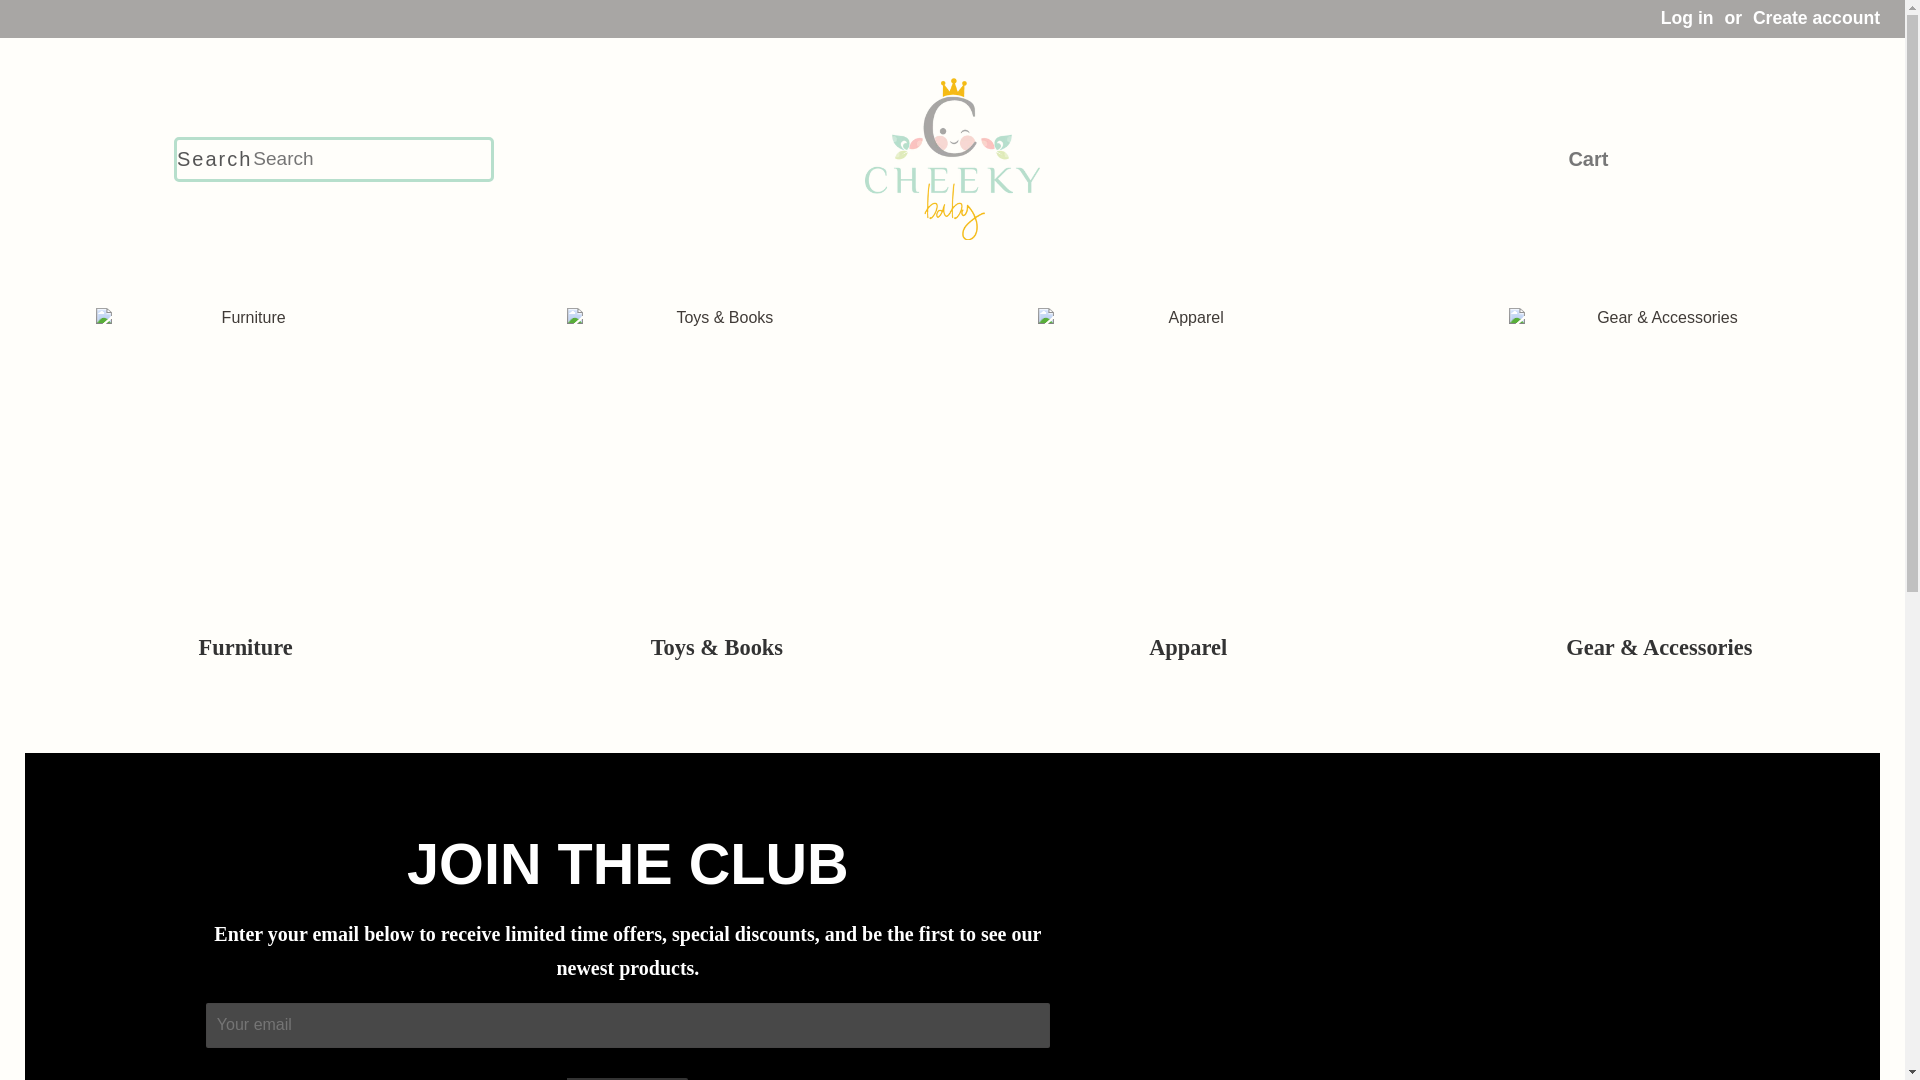  What do you see at coordinates (245, 502) in the screenshot?
I see `Furniture` at bounding box center [245, 502].